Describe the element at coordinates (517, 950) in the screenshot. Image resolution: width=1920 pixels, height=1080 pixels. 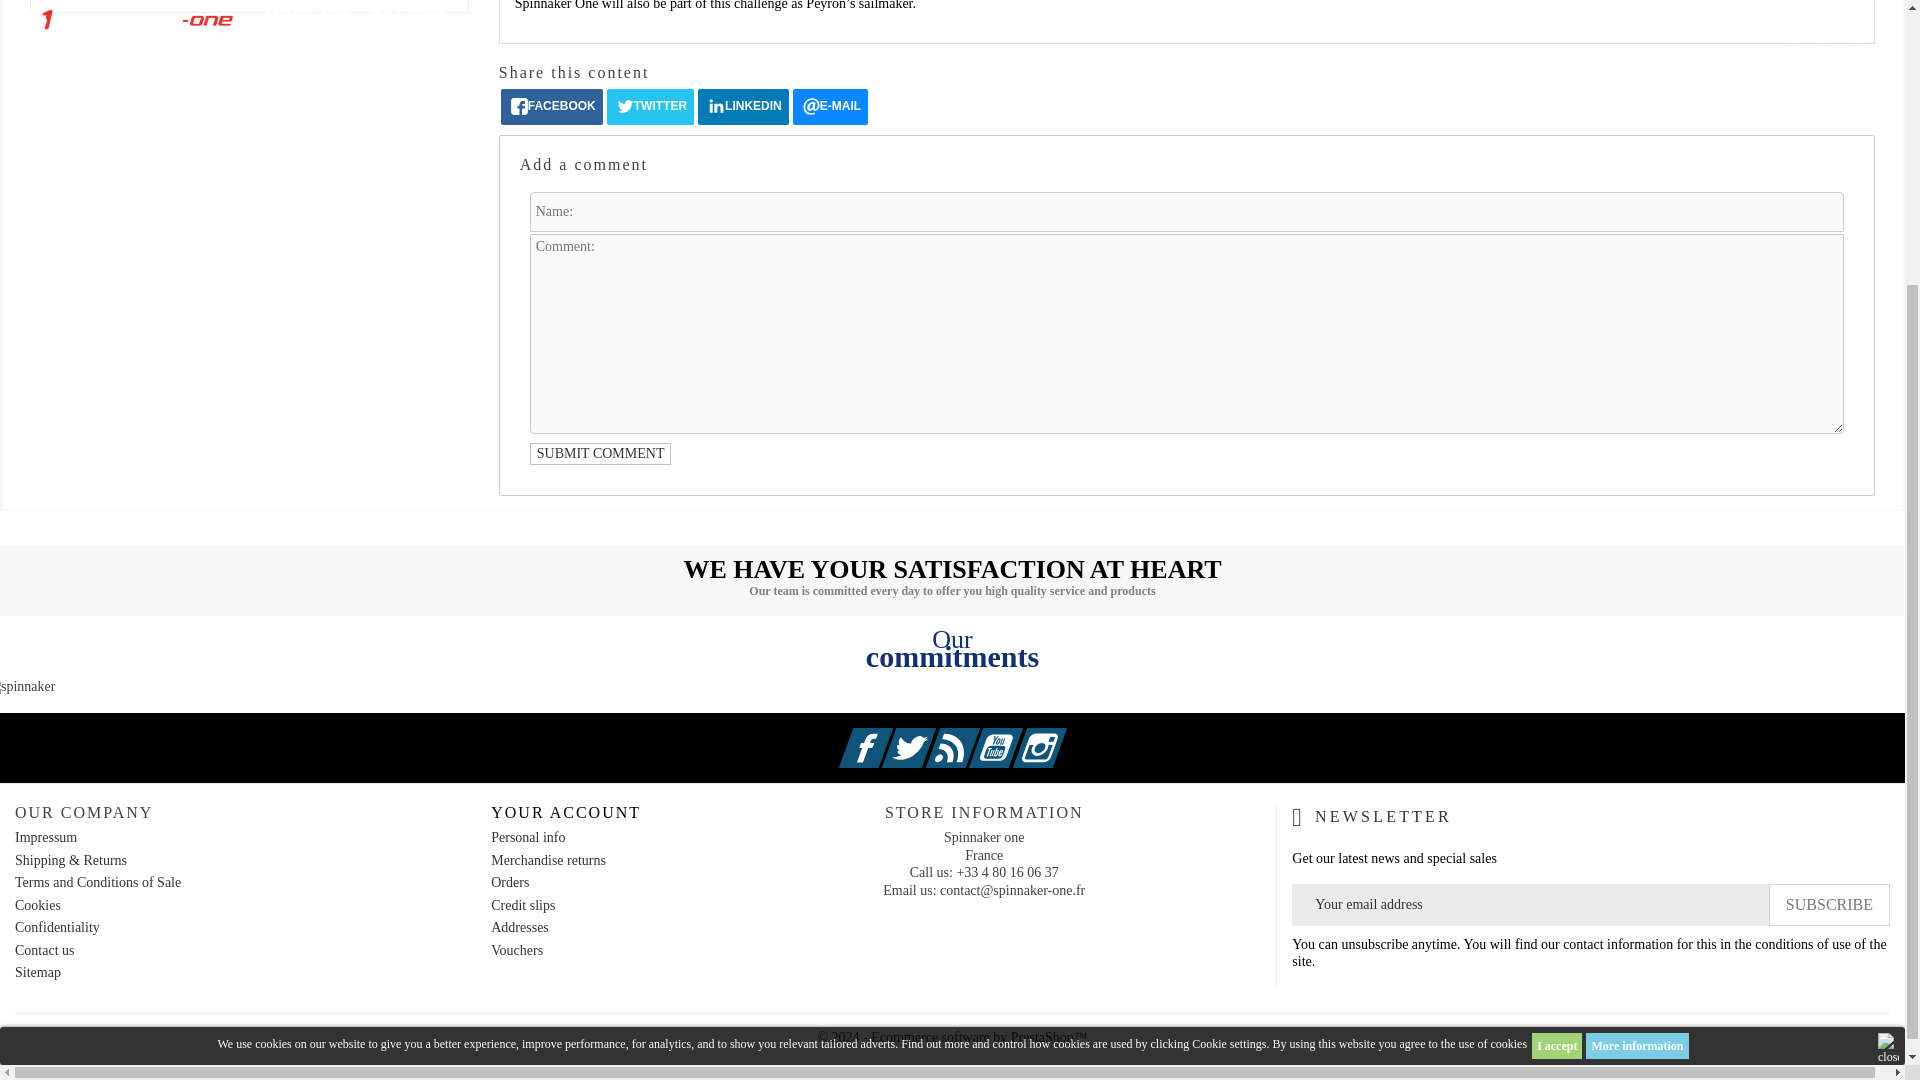
I see `Vouchers` at that location.